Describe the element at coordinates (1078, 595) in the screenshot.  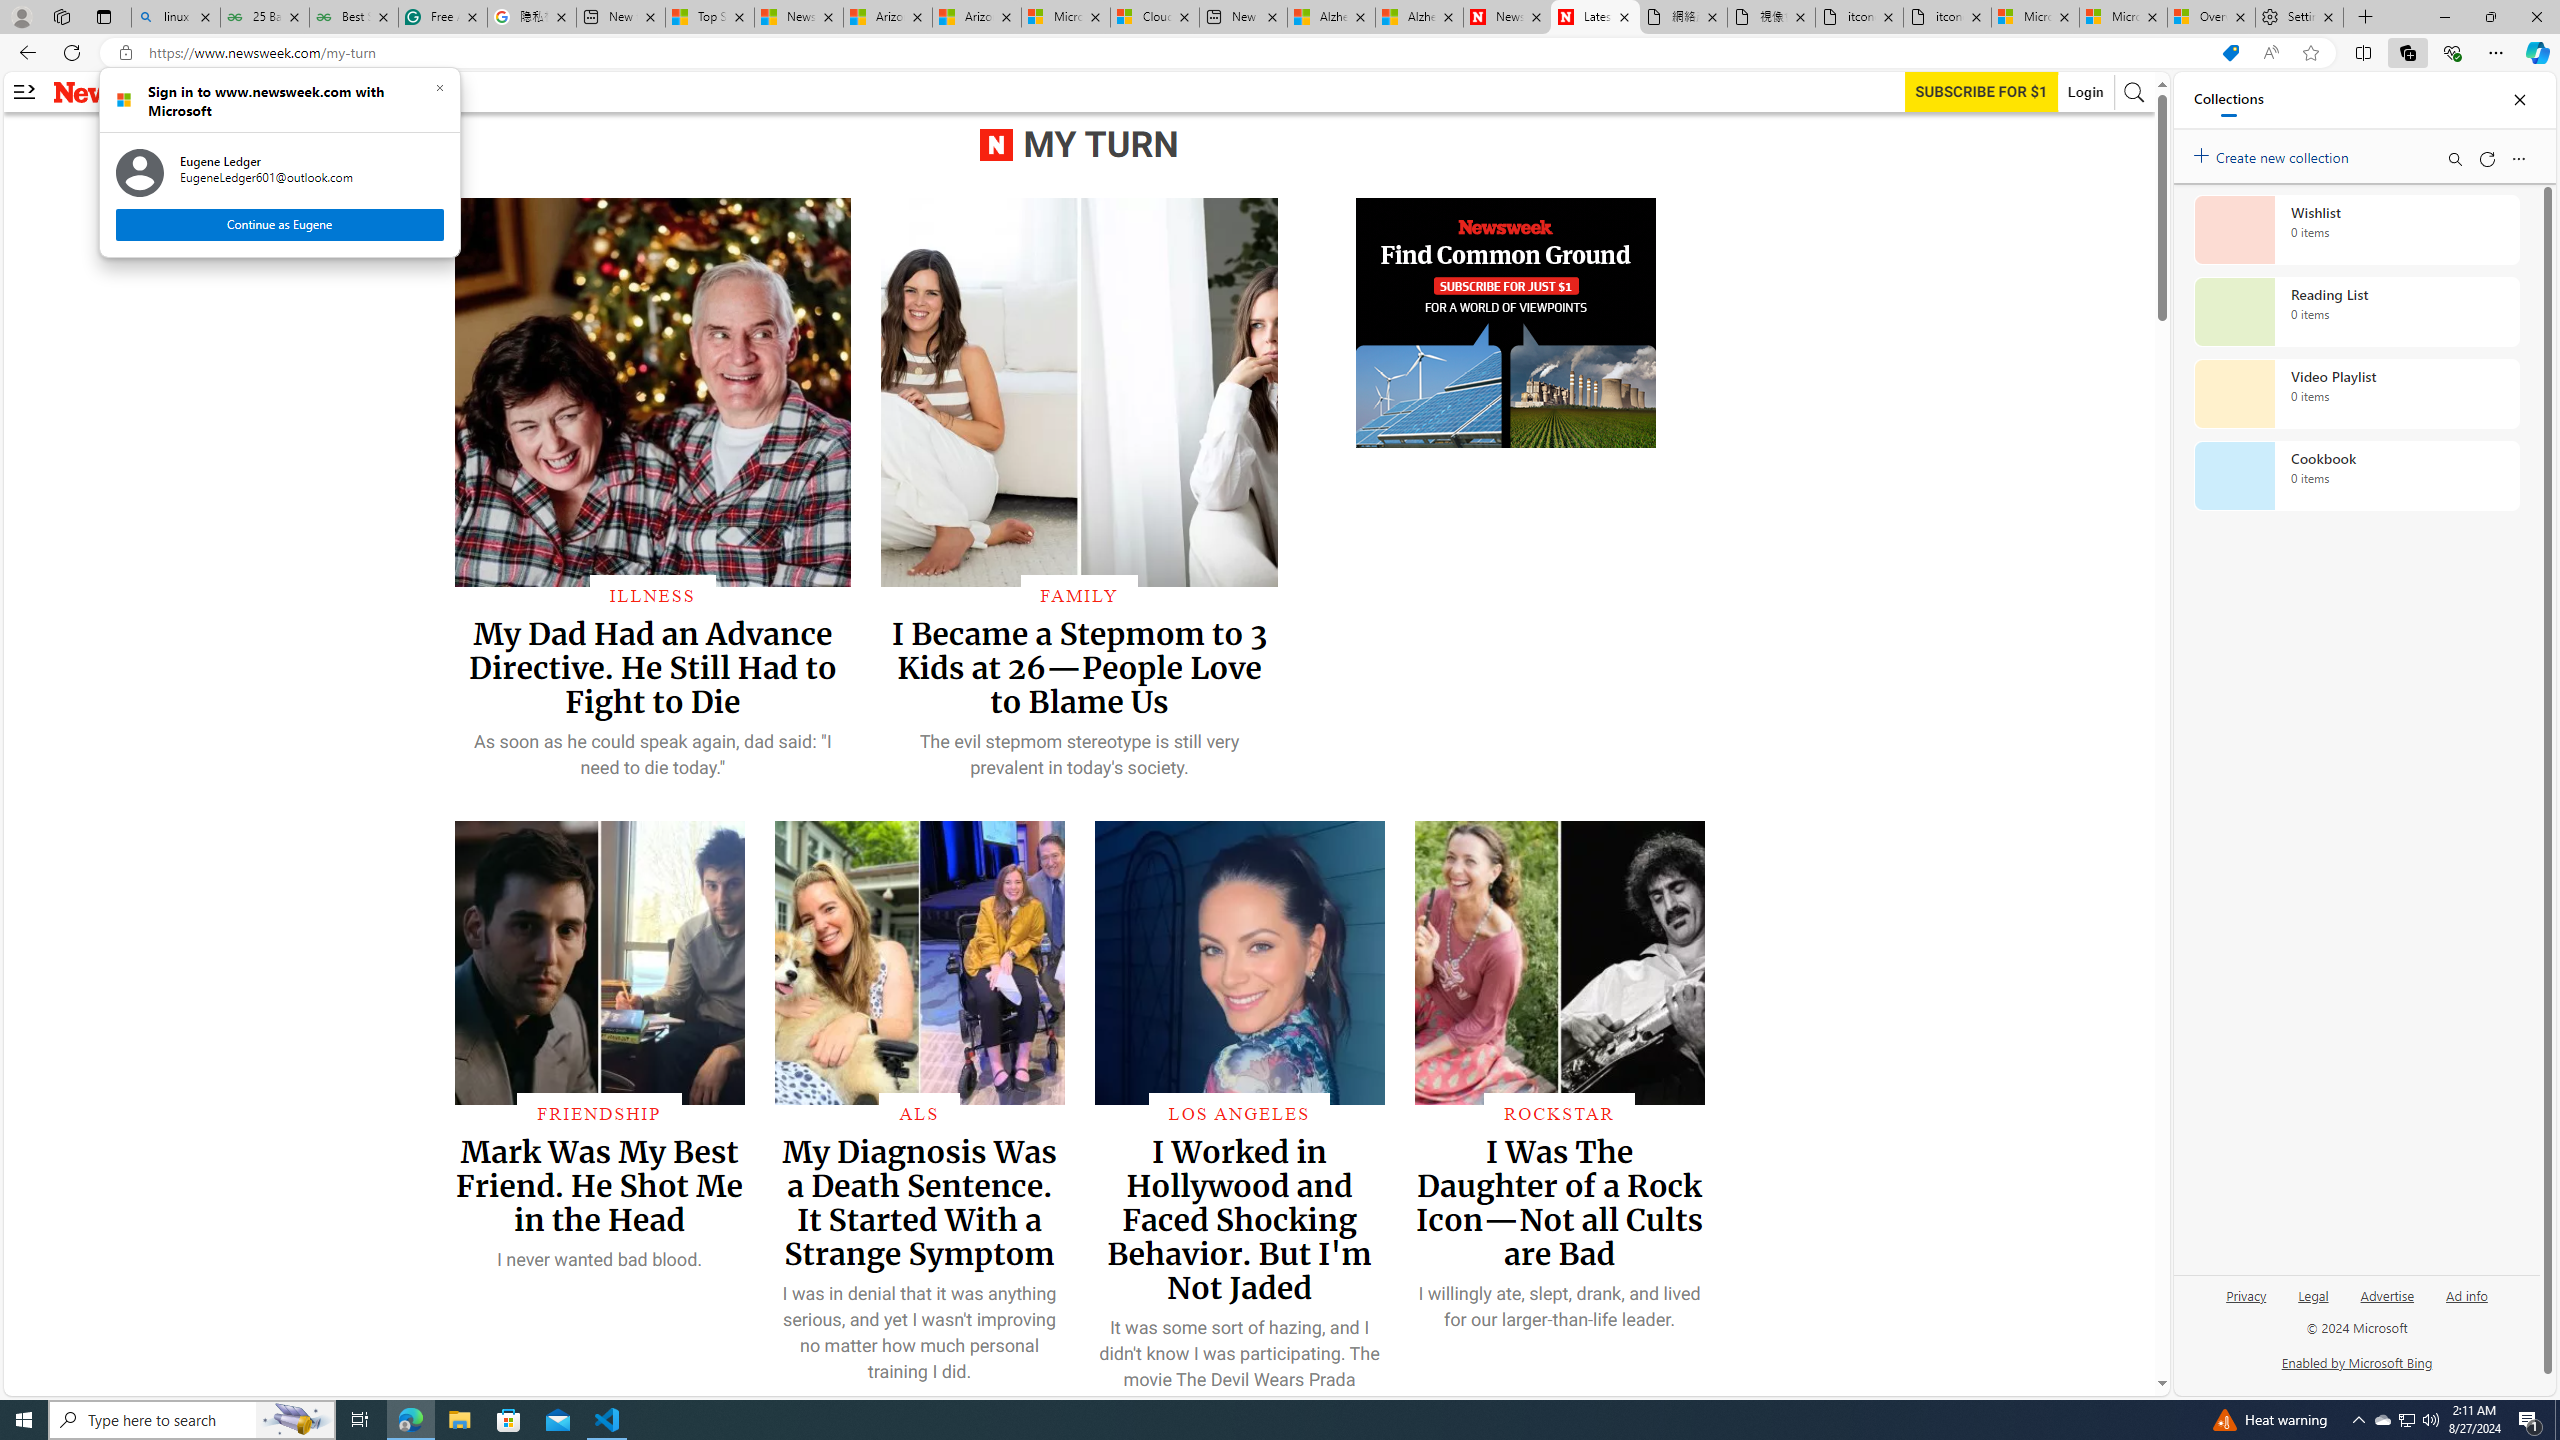
I see `linux basic - Search` at that location.